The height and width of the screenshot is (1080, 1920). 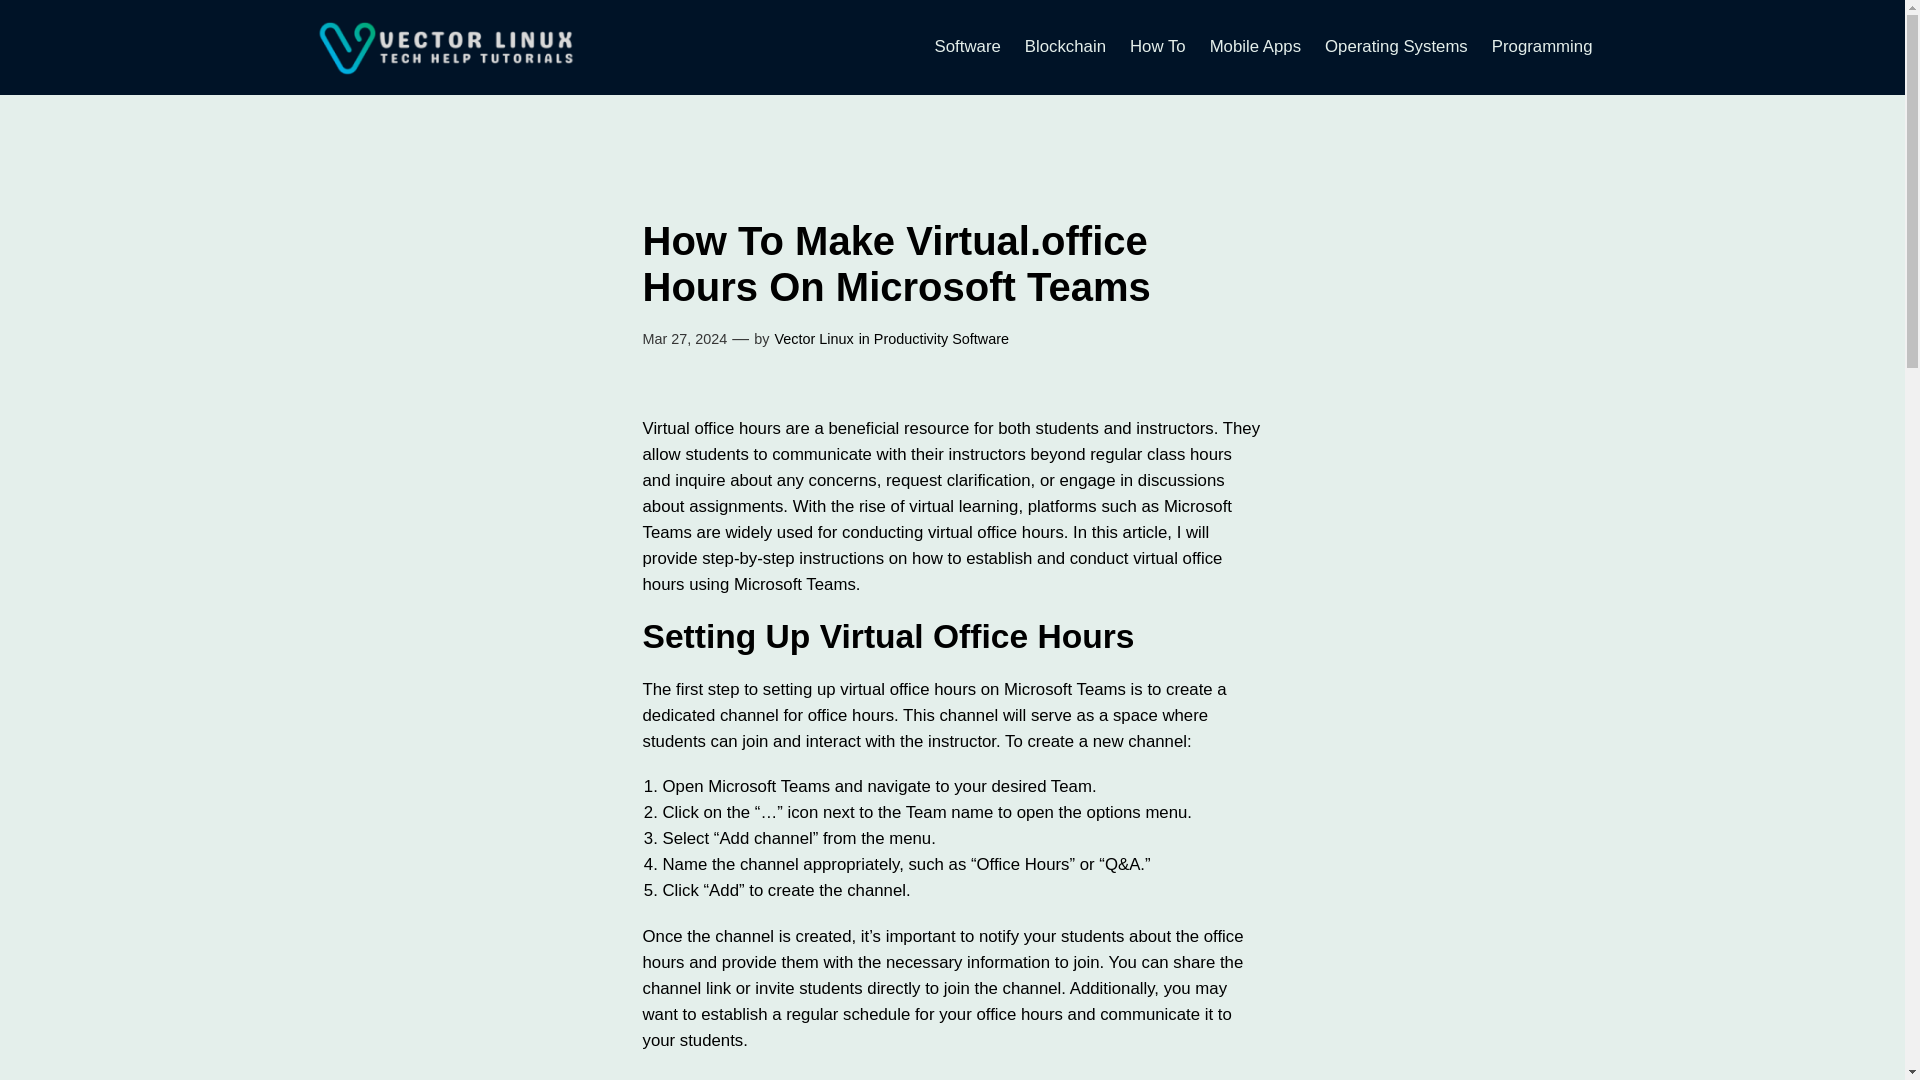 I want to click on Mar 27, 2024, so click(x=684, y=338).